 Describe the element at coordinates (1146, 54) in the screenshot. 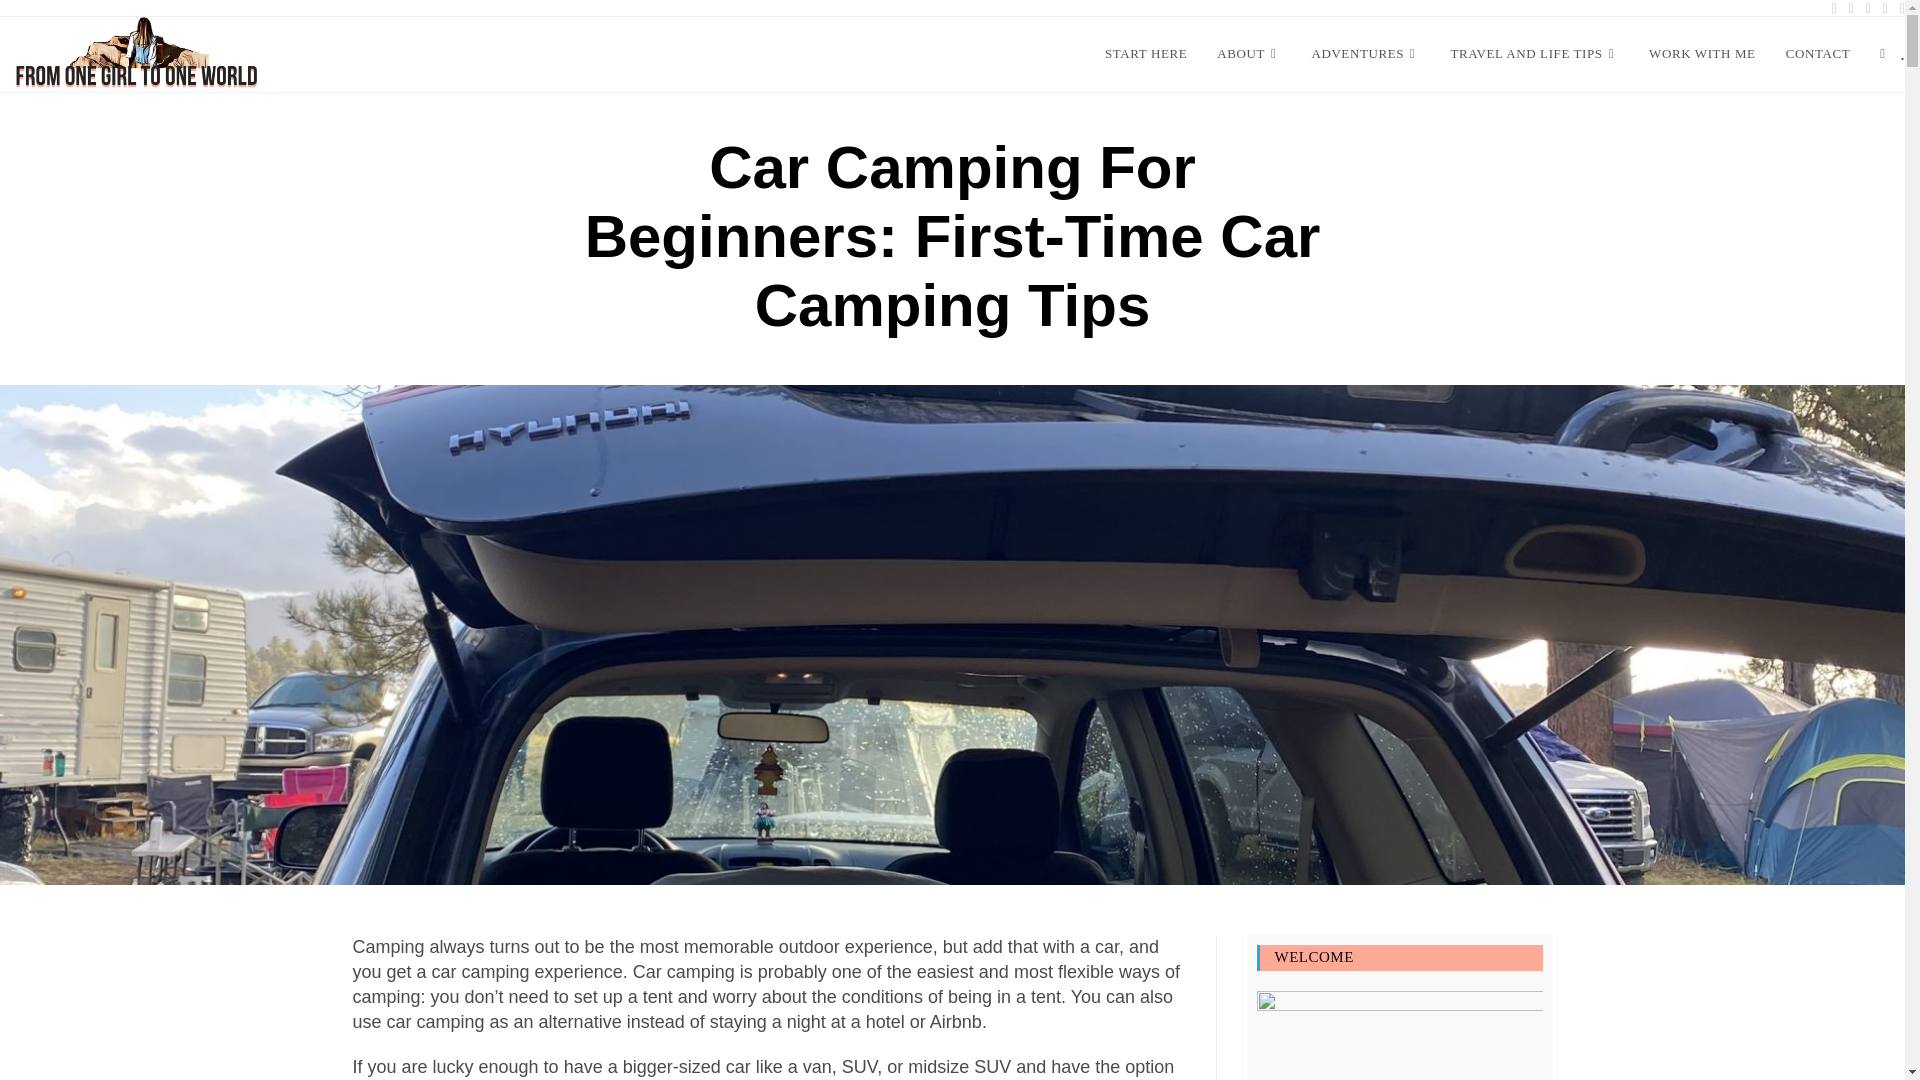

I see `START HERE` at that location.